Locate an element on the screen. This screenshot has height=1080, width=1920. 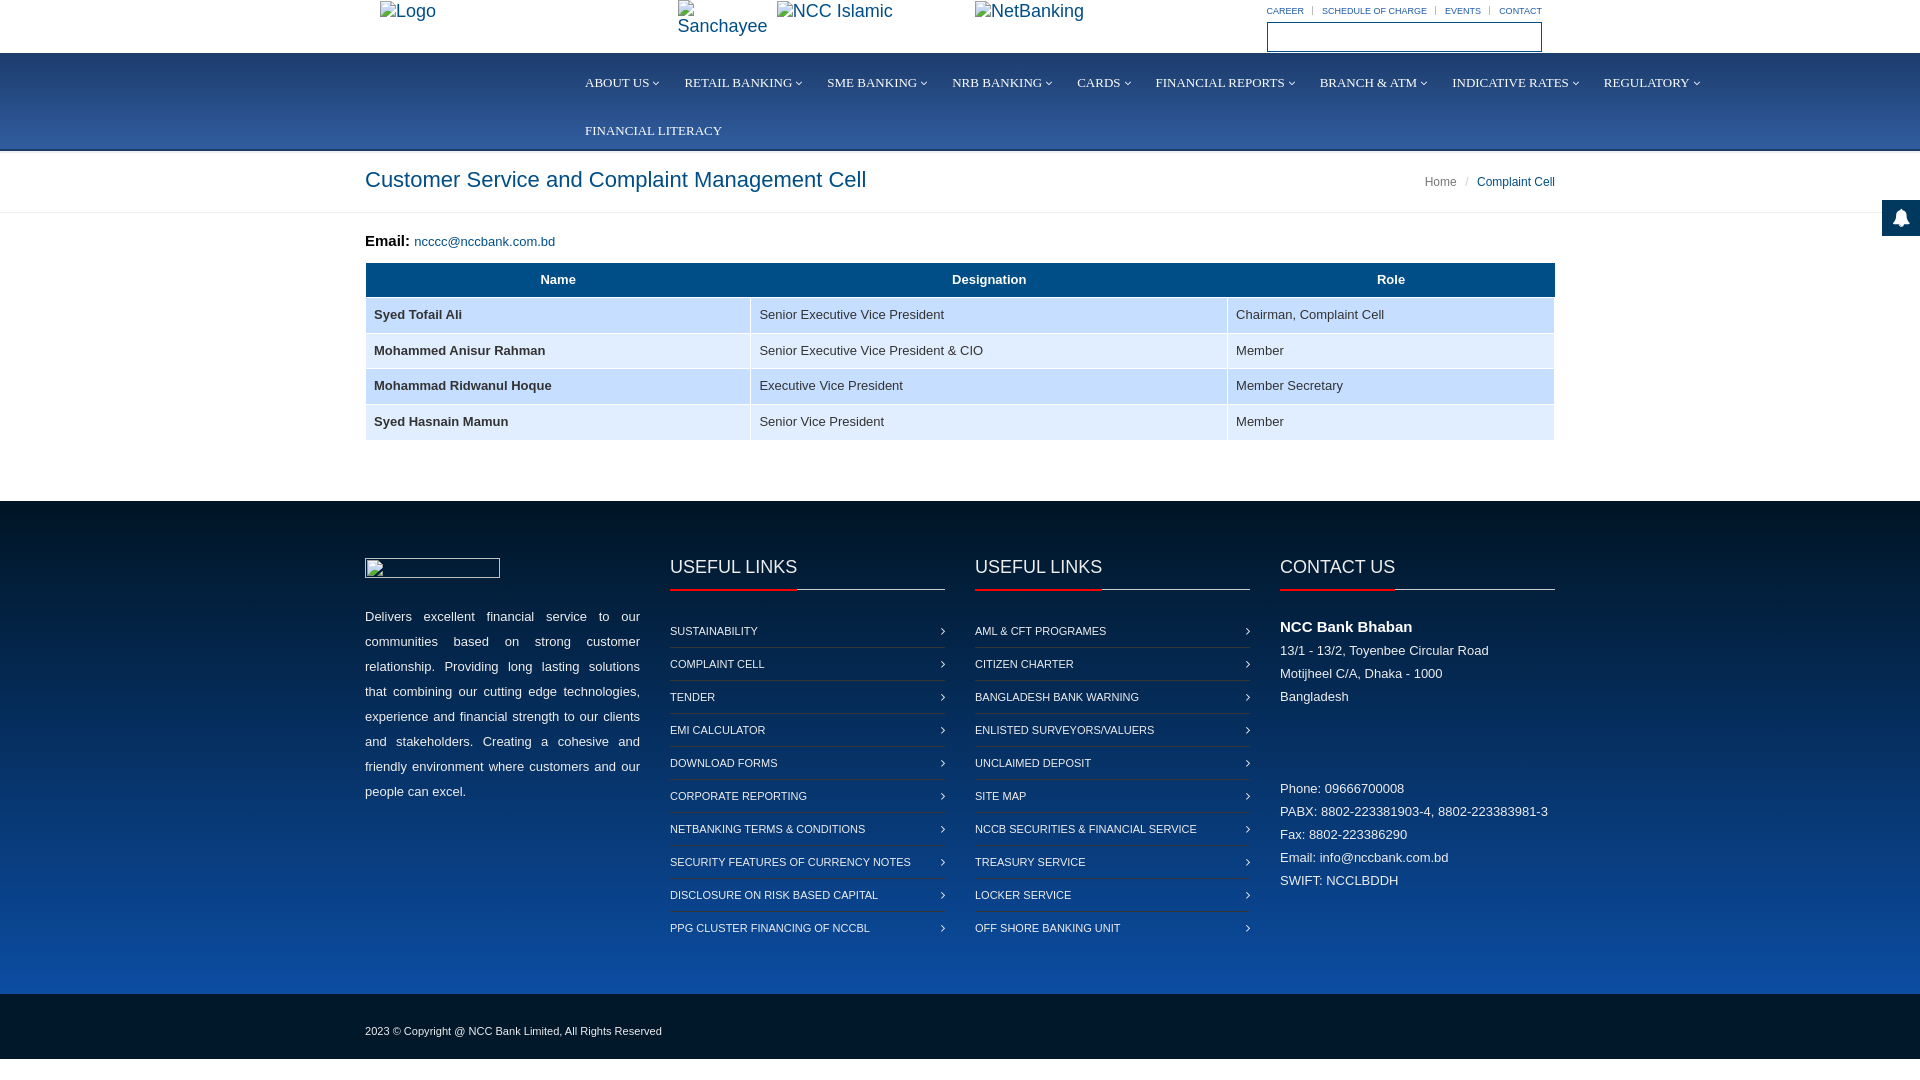
CARDS is located at coordinates (1106, 84).